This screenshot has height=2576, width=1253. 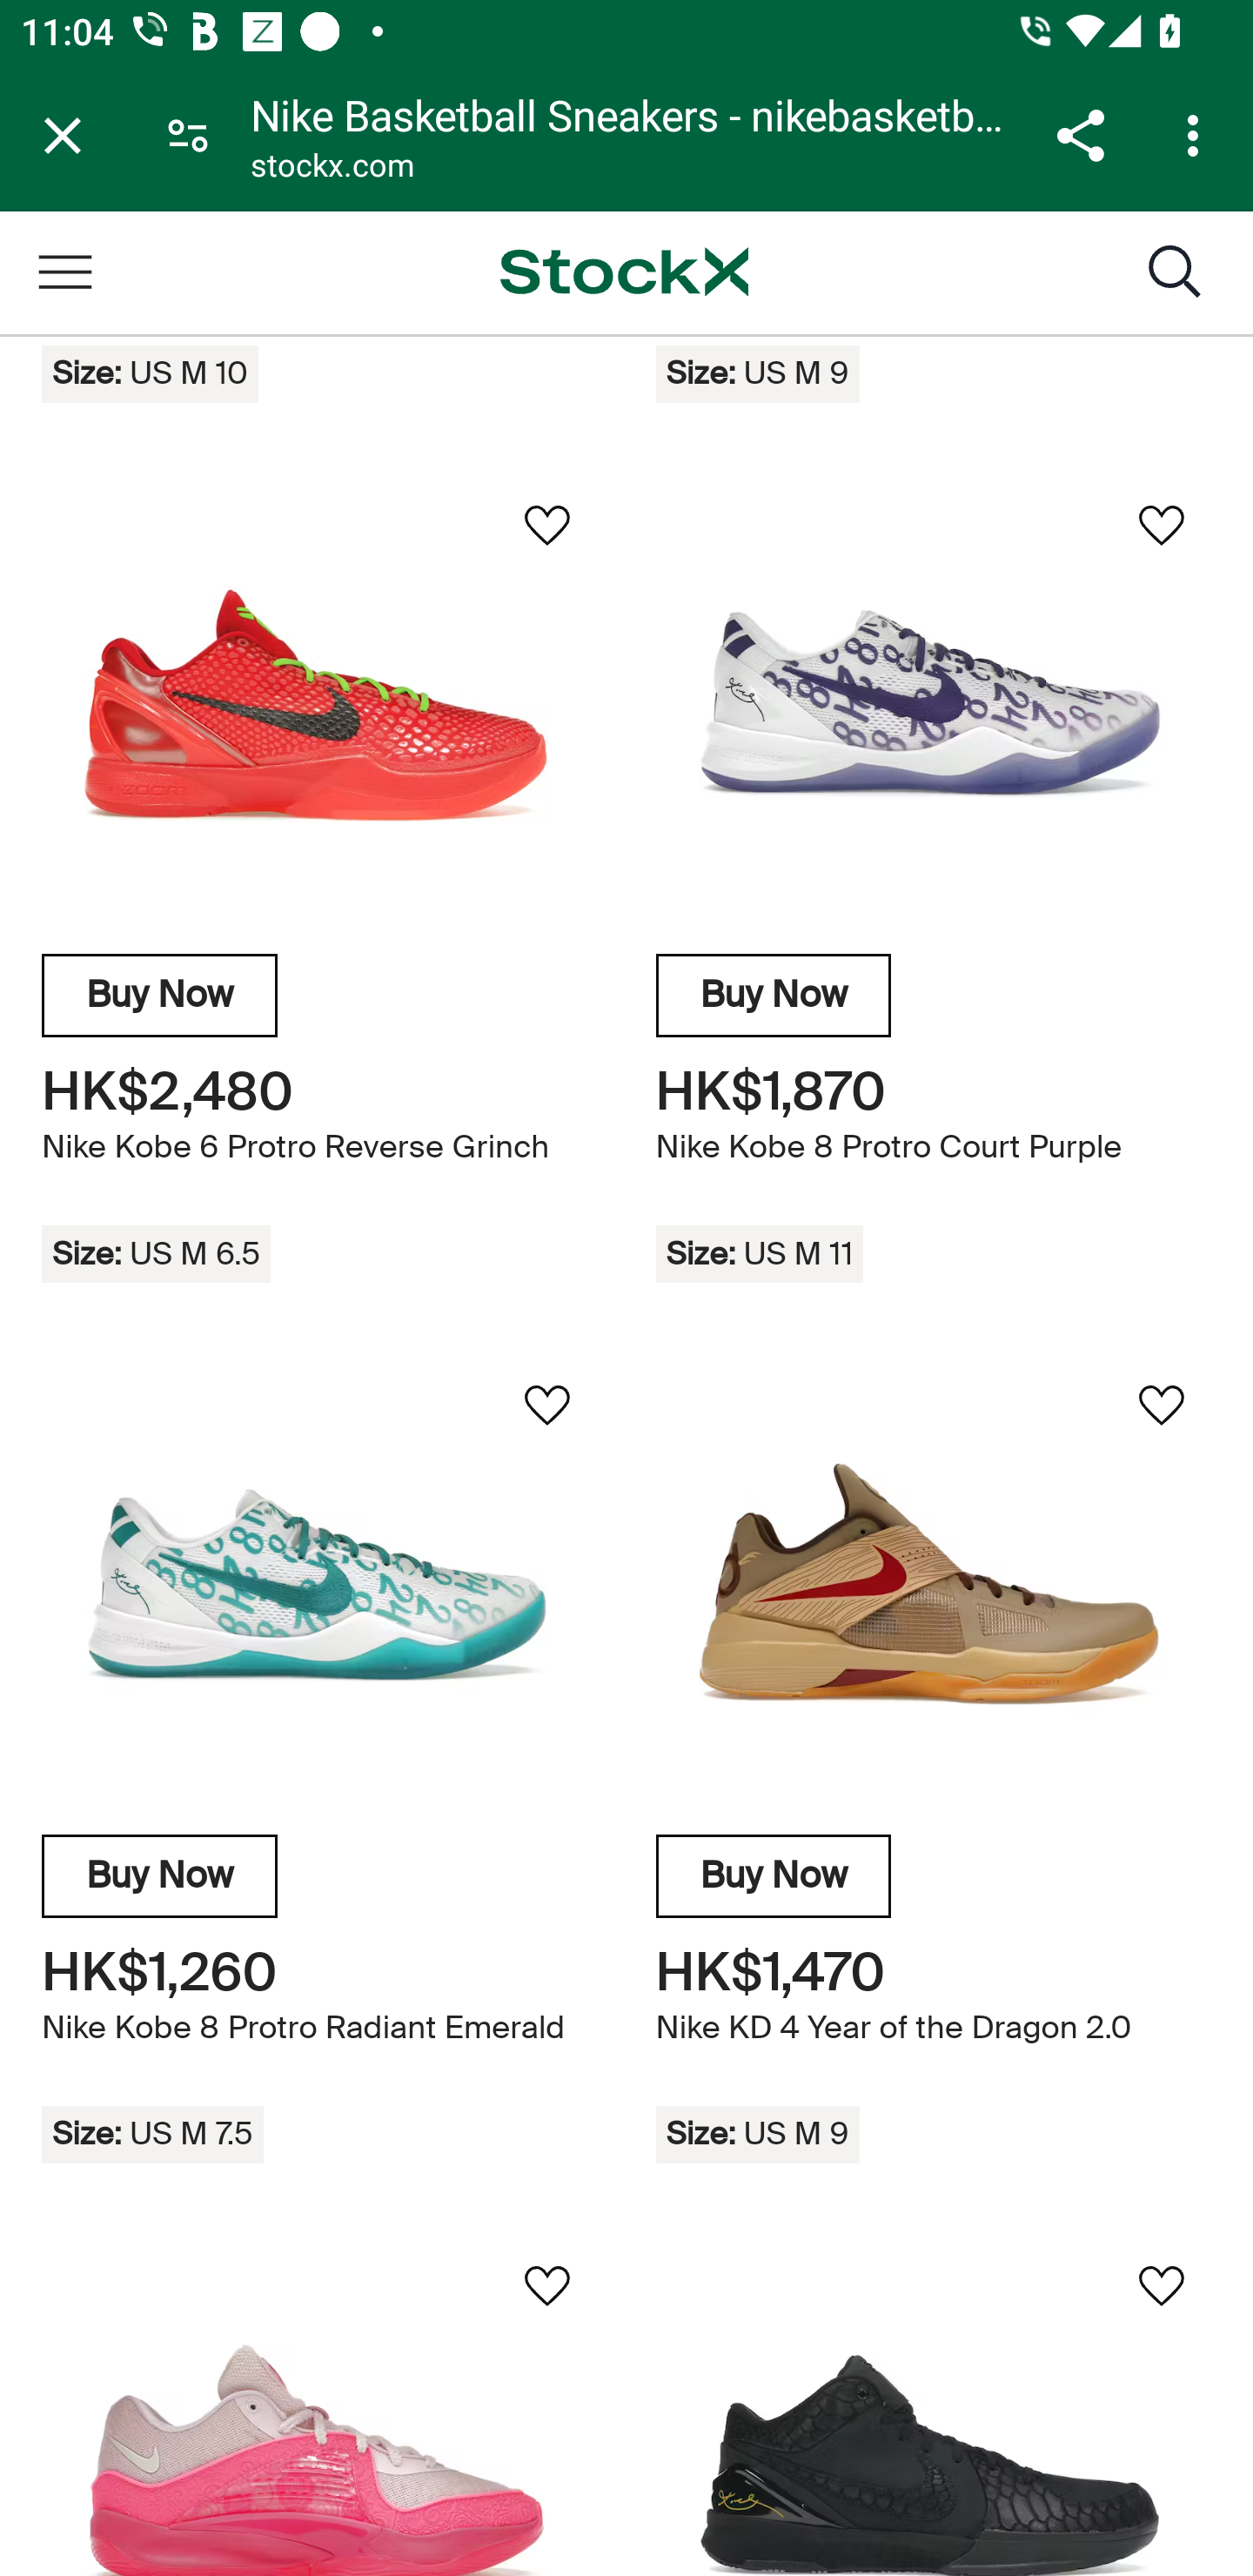 I want to click on nike-kobe-4-protro-gift-of-mamba?size=10, so click(x=933, y=2407).